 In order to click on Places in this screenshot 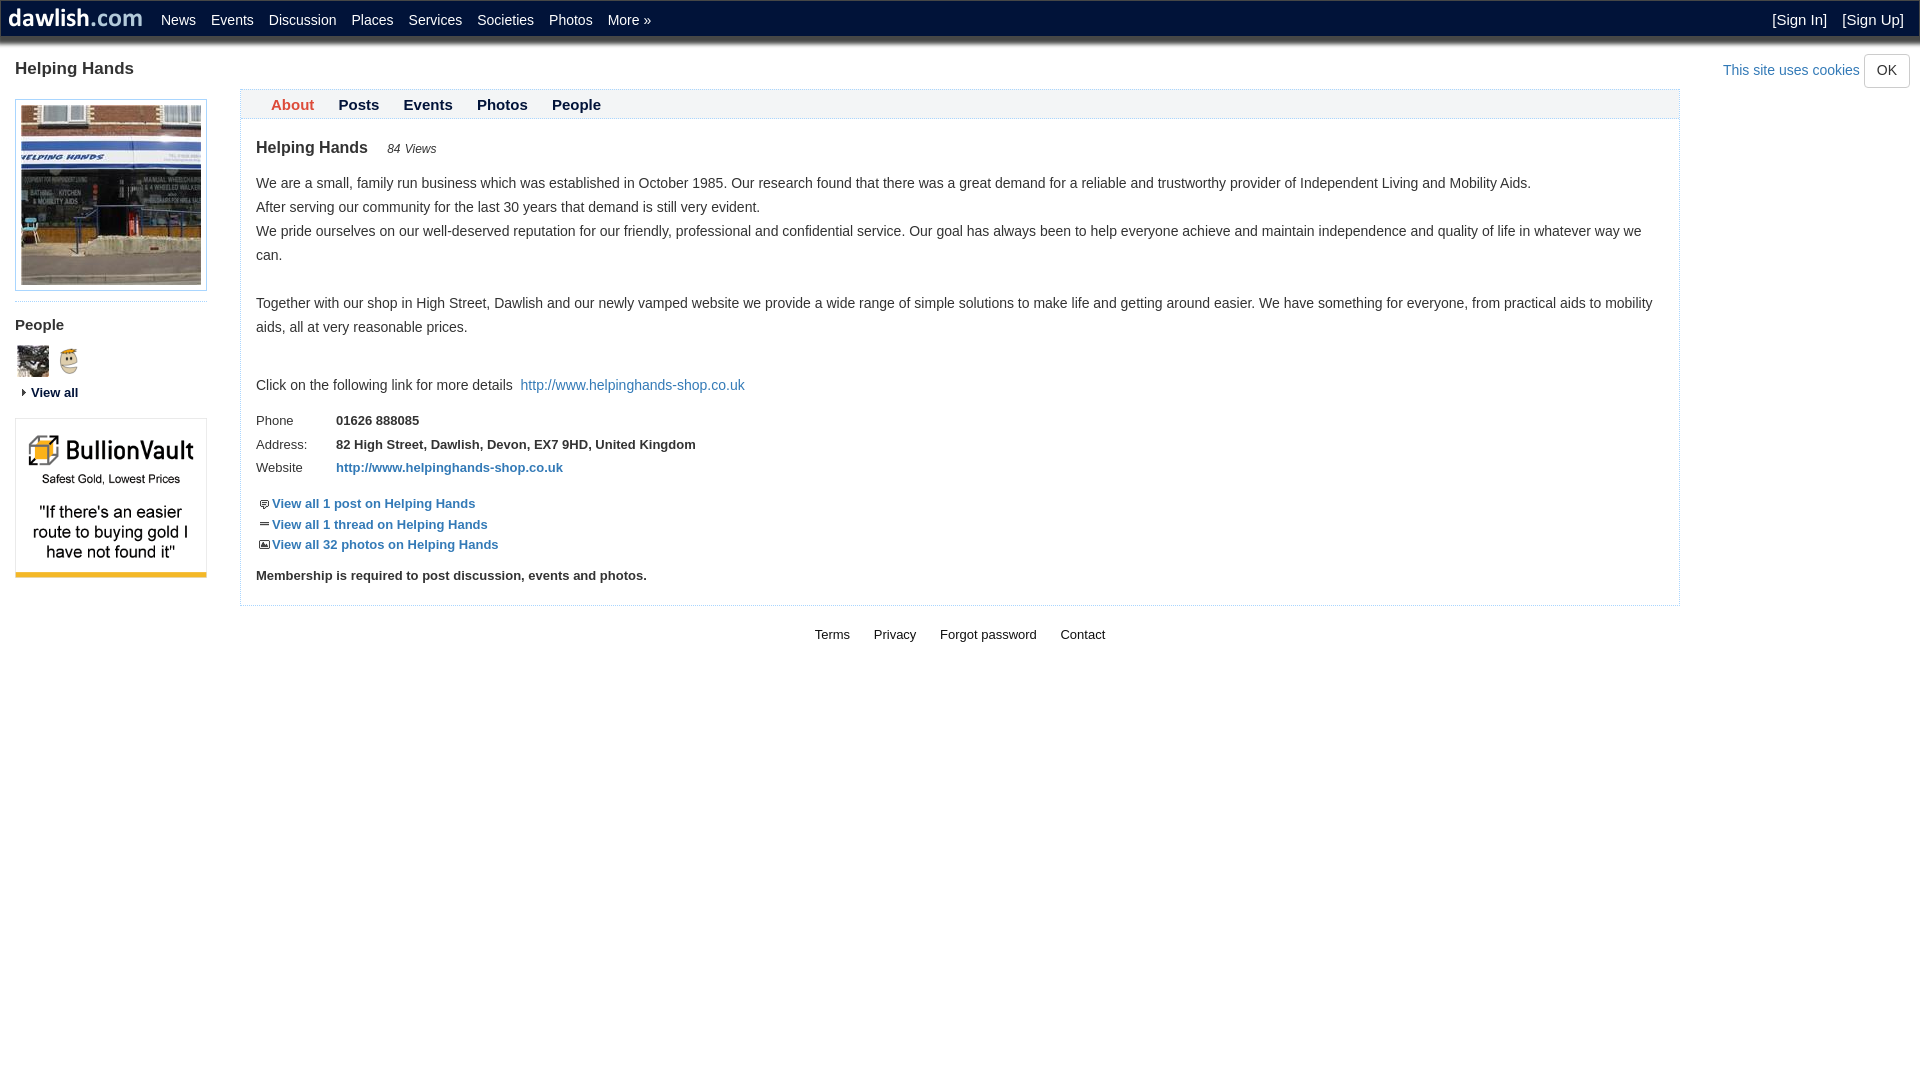, I will do `click(370, 16)`.